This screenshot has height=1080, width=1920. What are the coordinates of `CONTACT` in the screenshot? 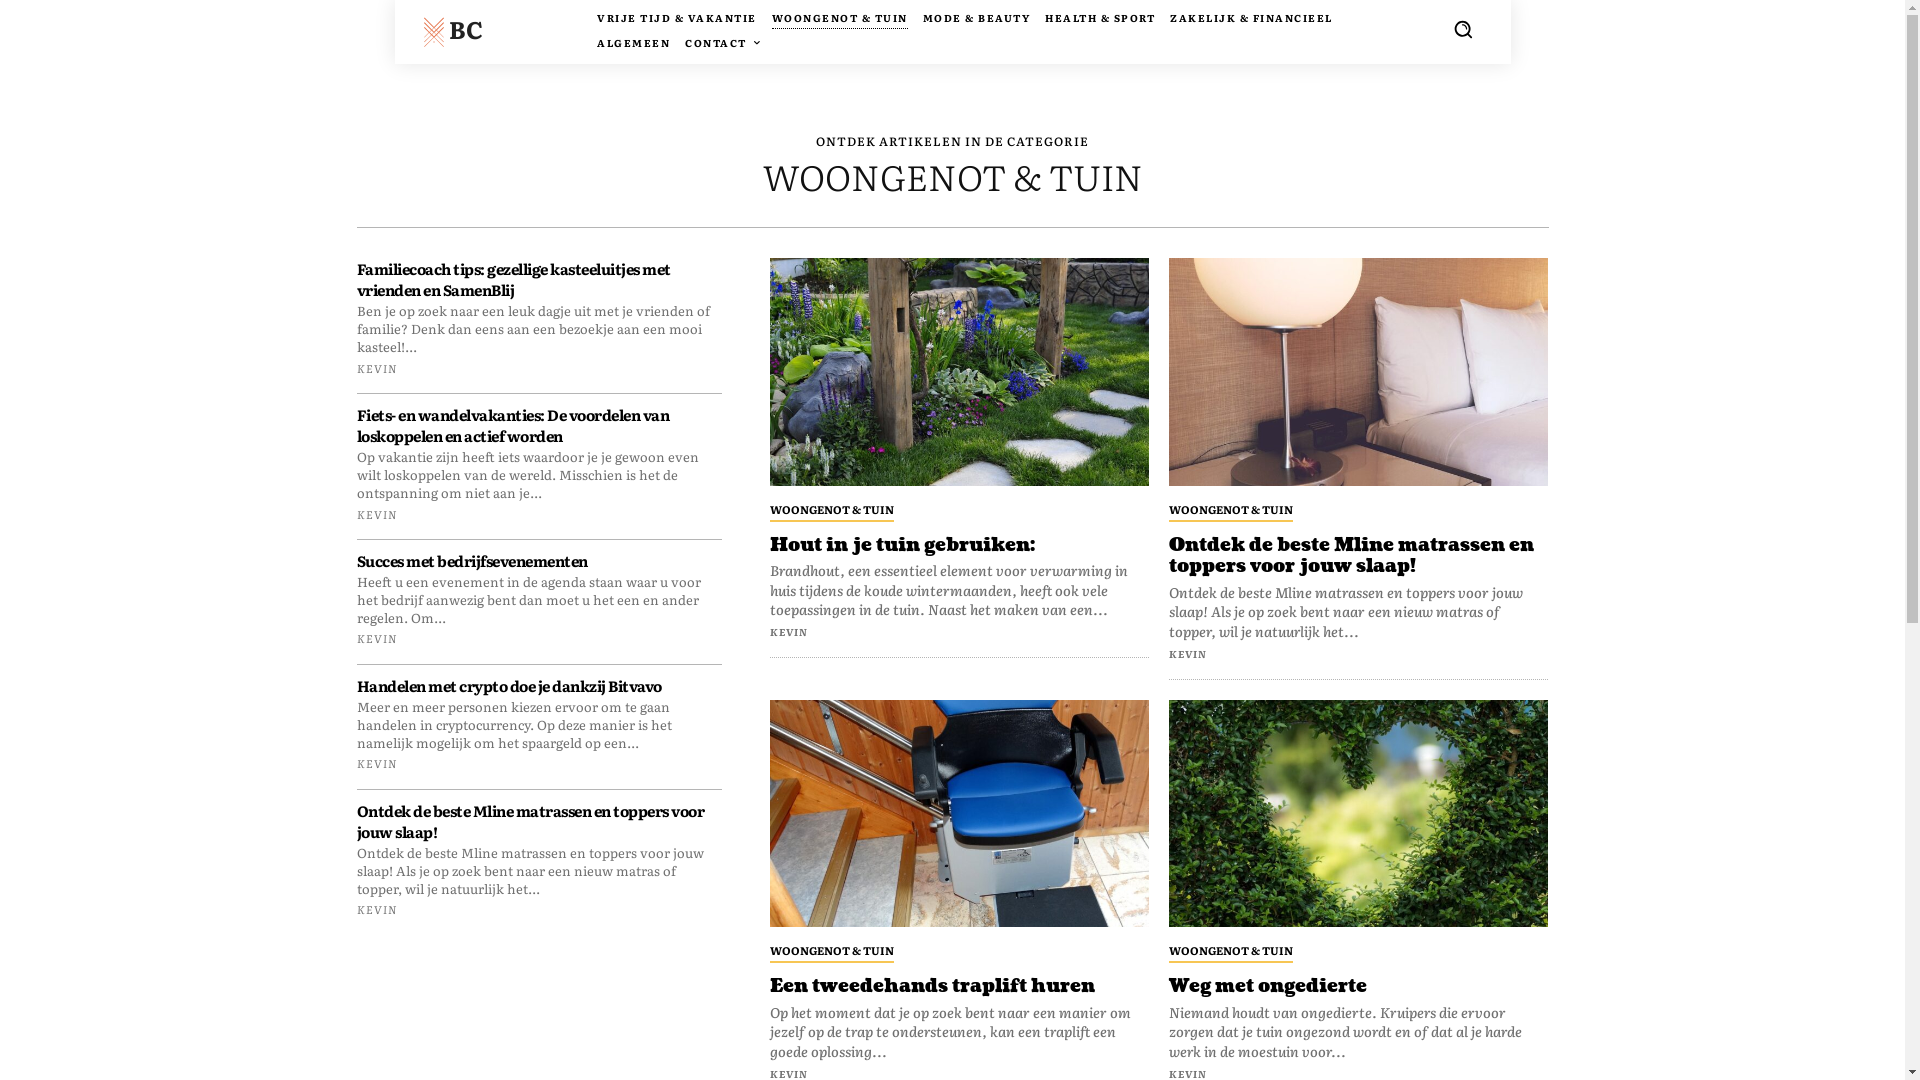 It's located at (723, 43).